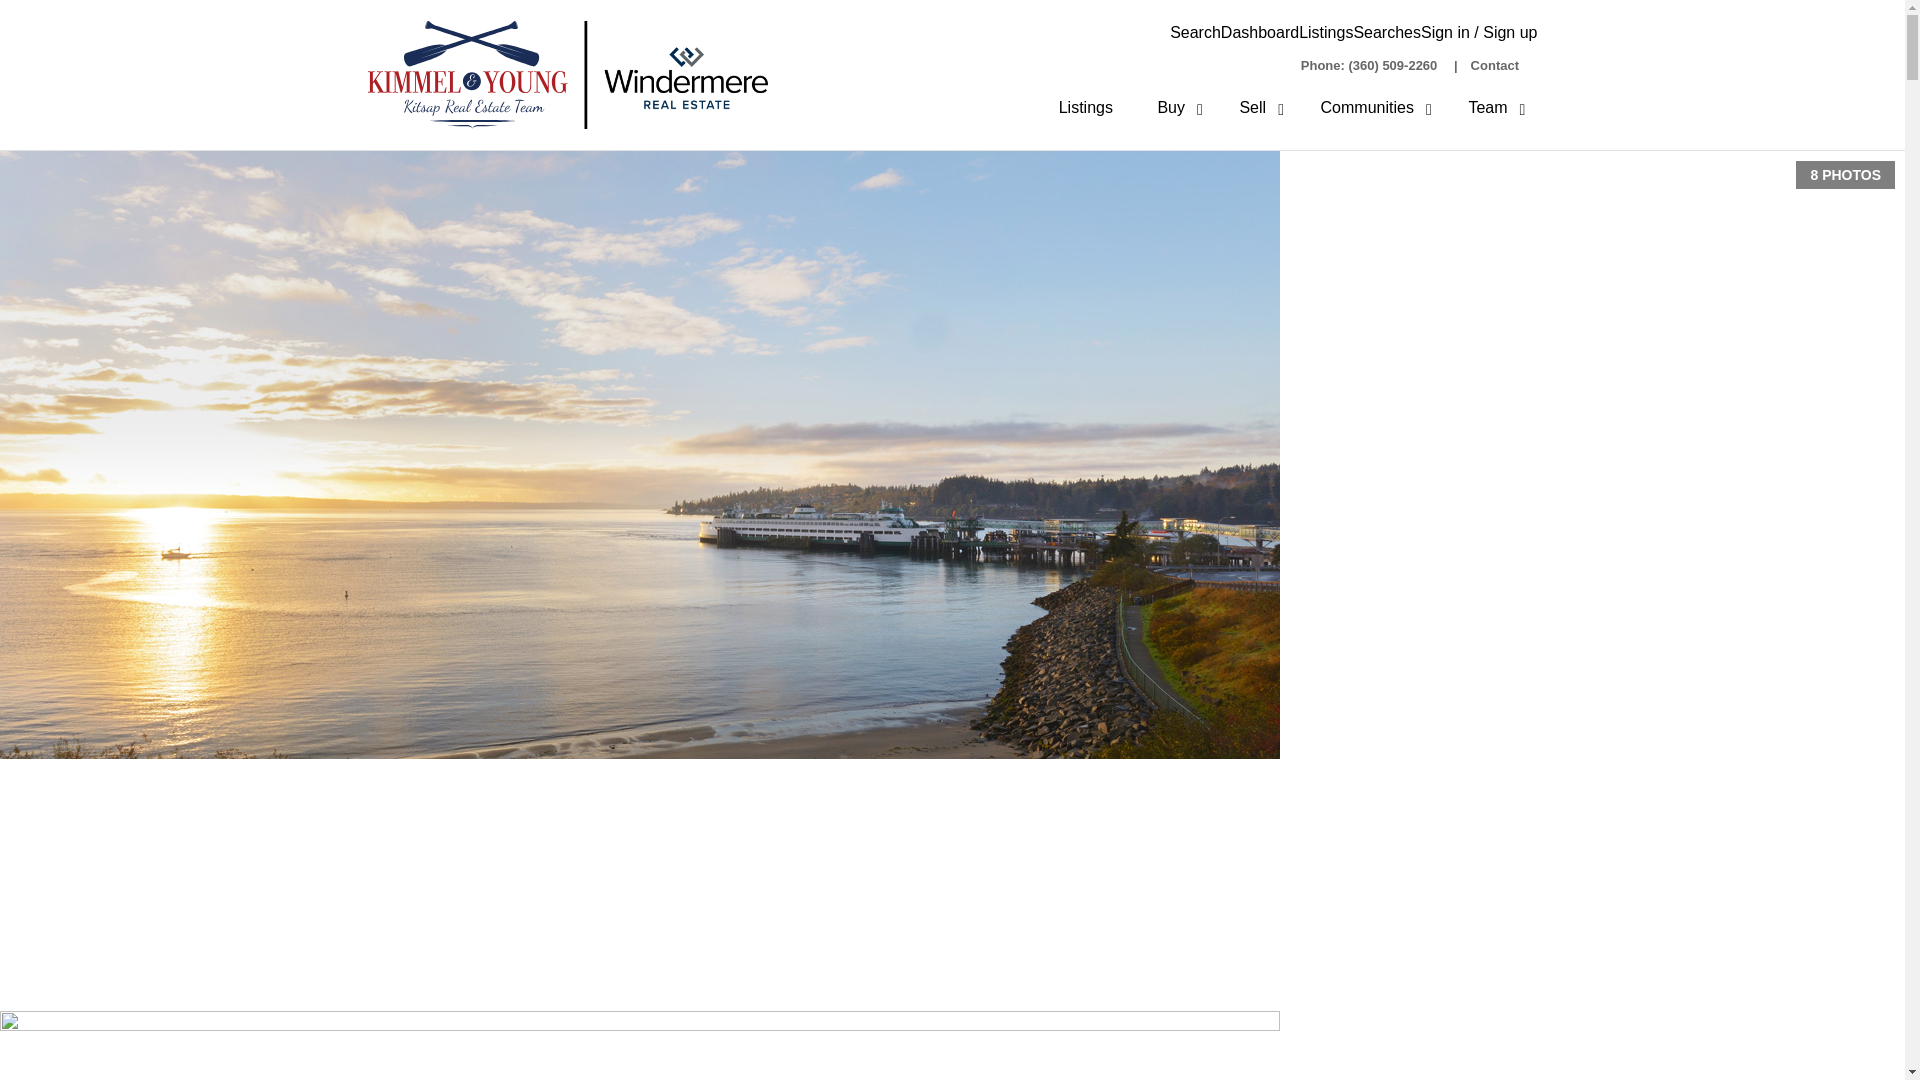 This screenshot has height=1080, width=1920. I want to click on Dashboard, so click(1260, 32).